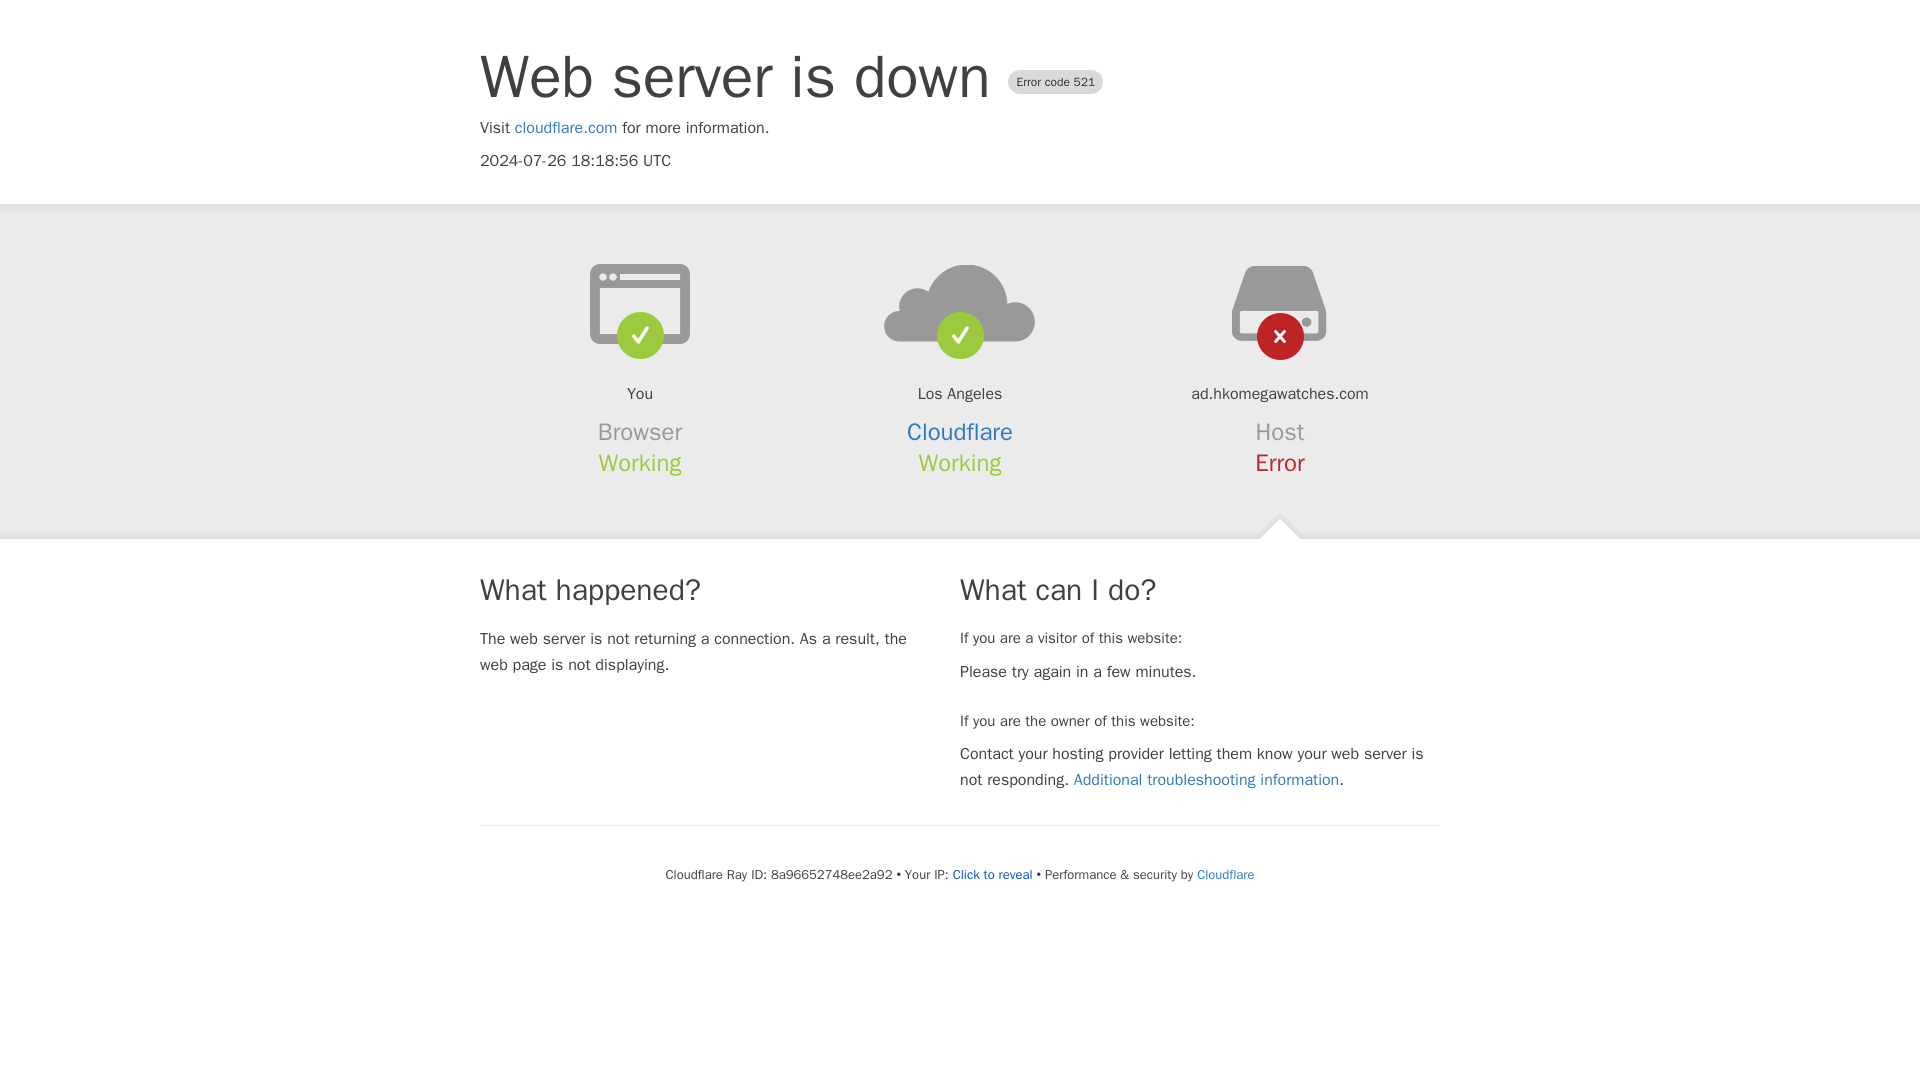 Image resolution: width=1920 pixels, height=1080 pixels. I want to click on Click to reveal, so click(992, 875).